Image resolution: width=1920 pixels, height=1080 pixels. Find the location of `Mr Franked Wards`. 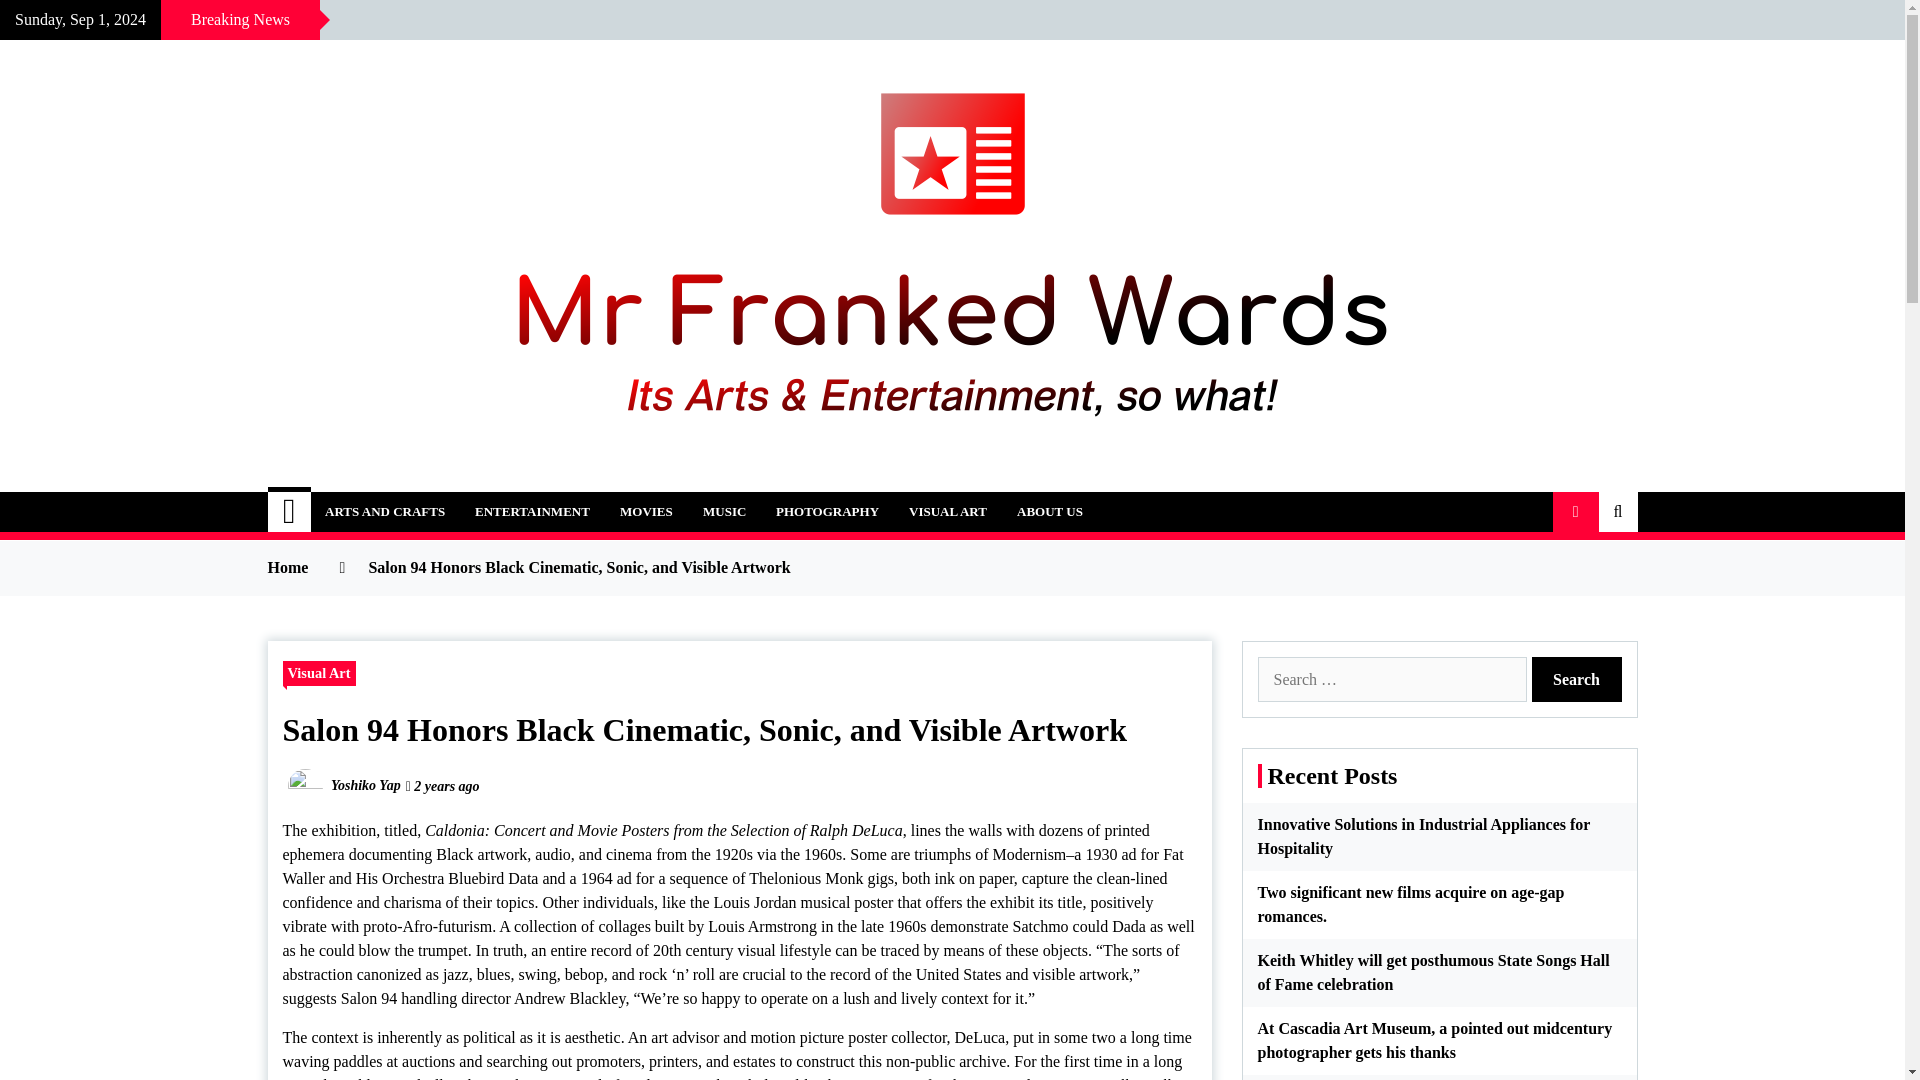

Mr Franked Wards is located at coordinates (448, 500).